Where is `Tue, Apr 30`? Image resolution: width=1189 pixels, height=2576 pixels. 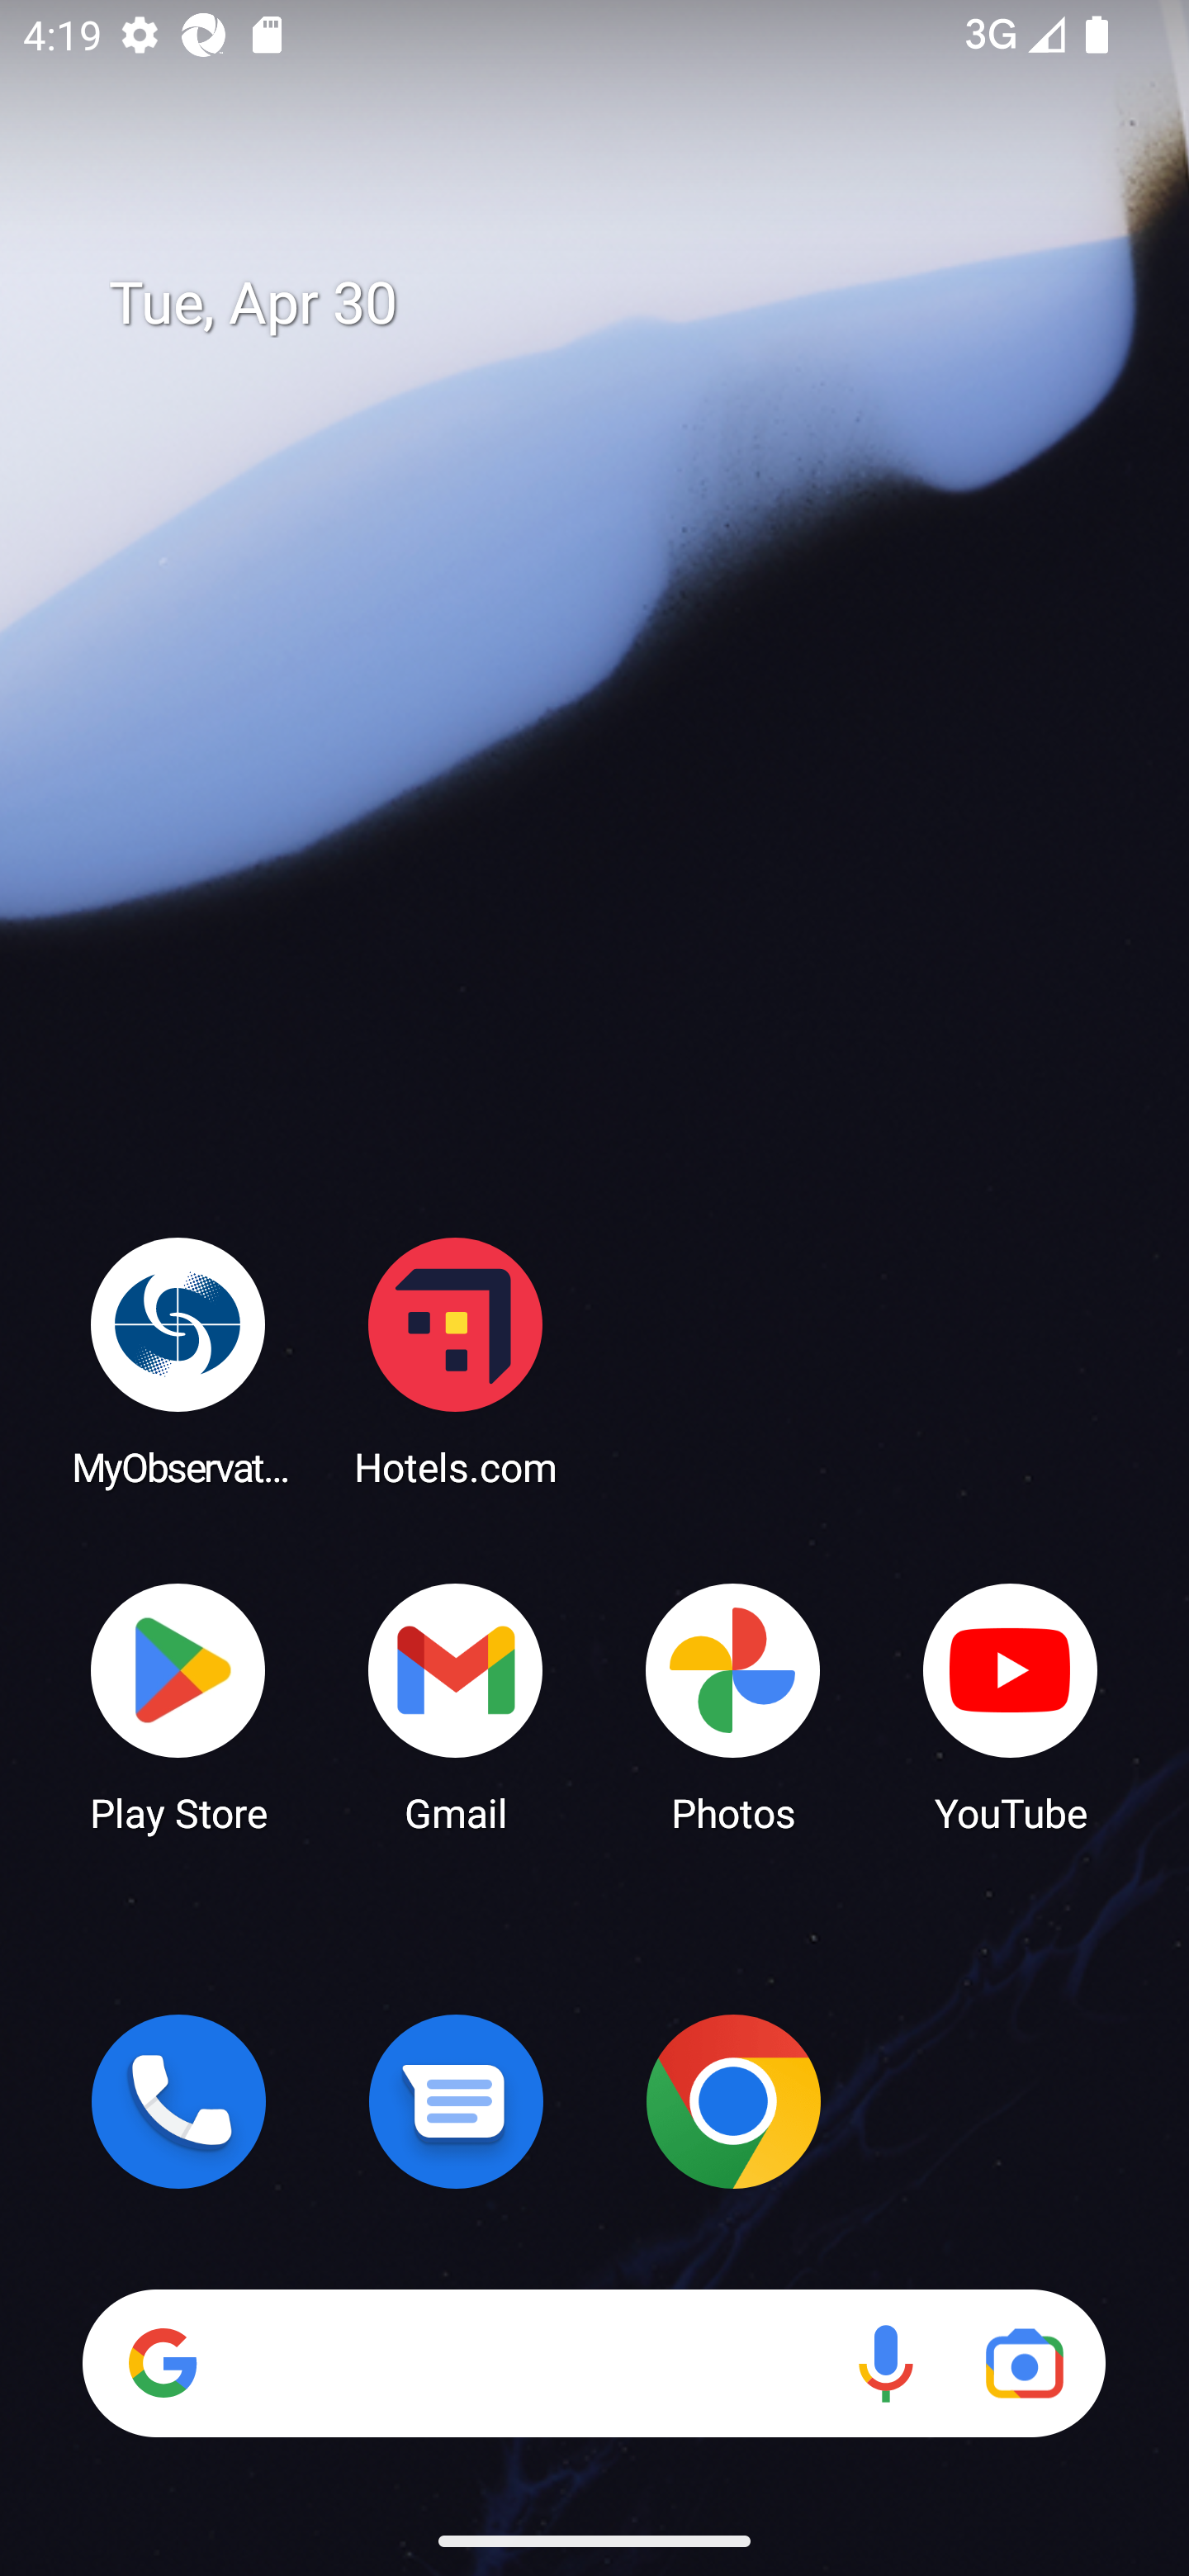 Tue, Apr 30 is located at coordinates (618, 304).